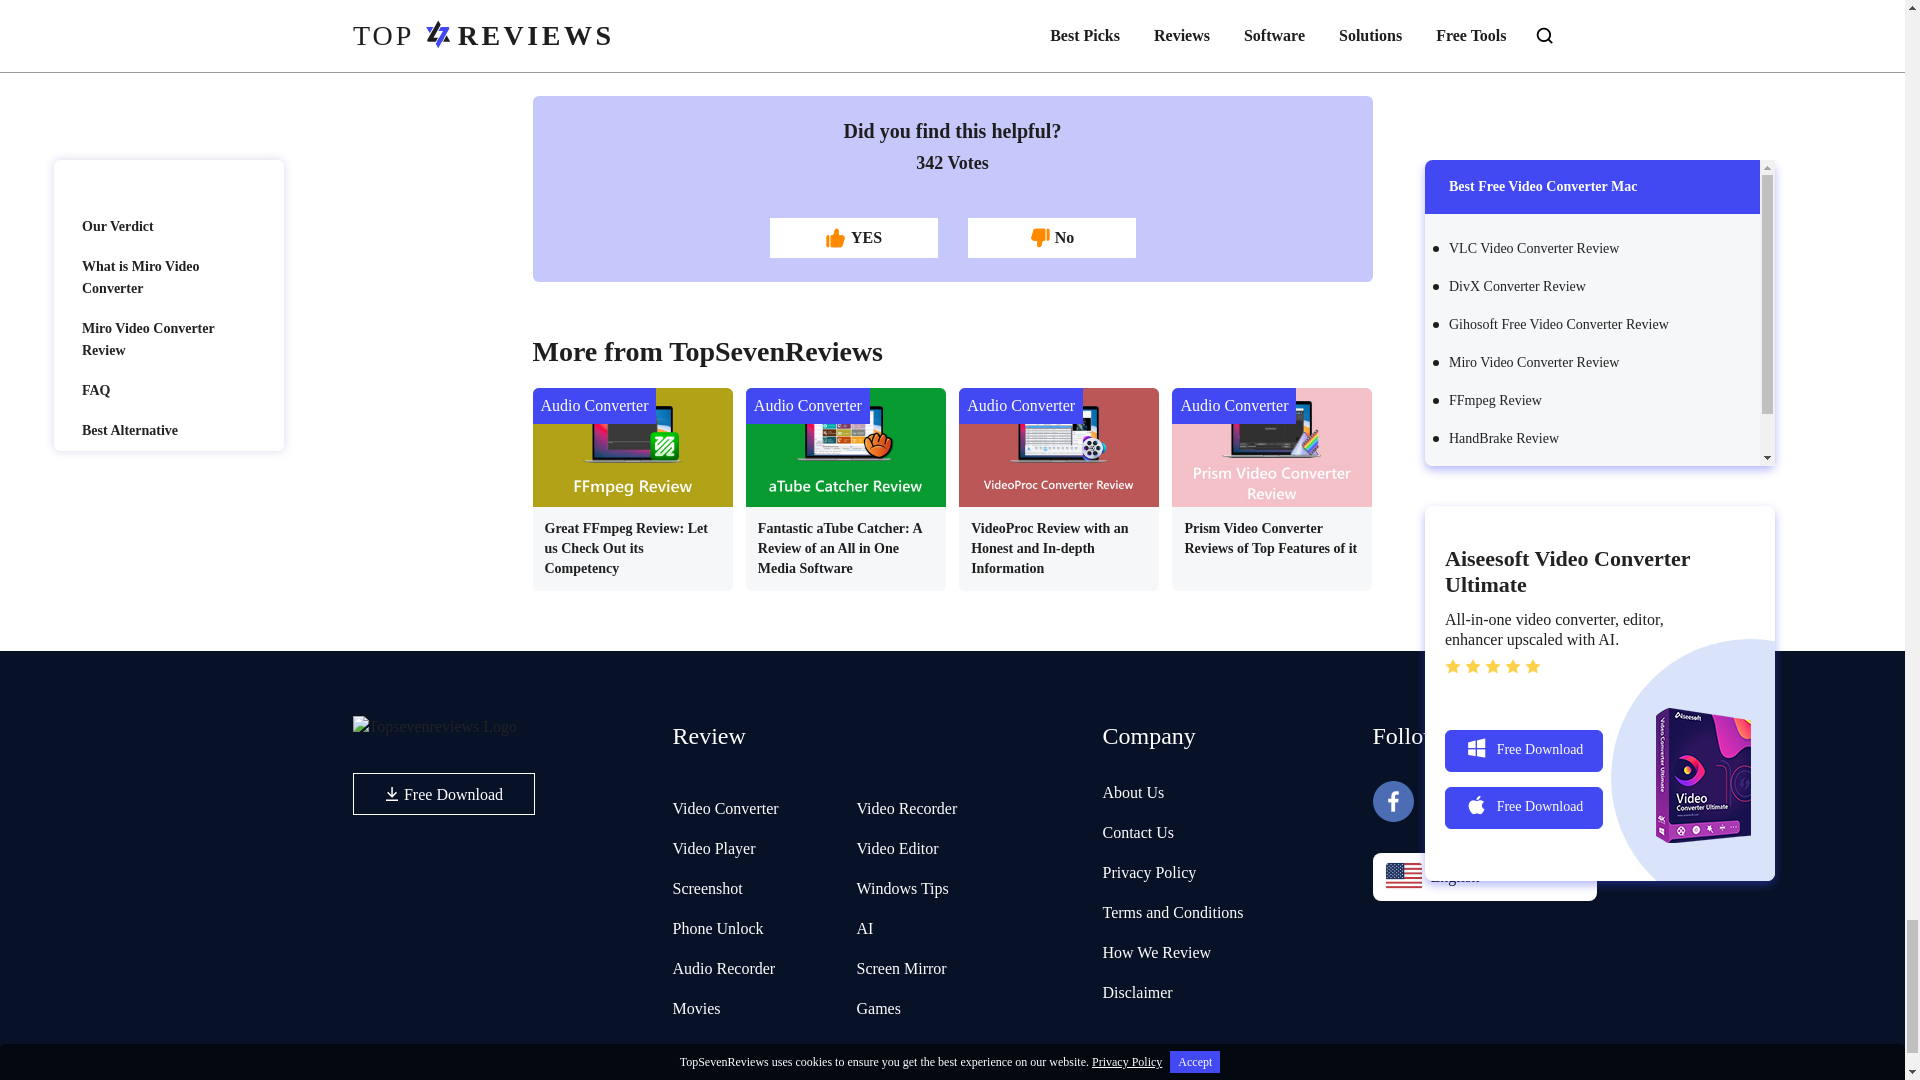 The image size is (1920, 1080). Describe the element at coordinates (808, 406) in the screenshot. I see `Audio Converter` at that location.